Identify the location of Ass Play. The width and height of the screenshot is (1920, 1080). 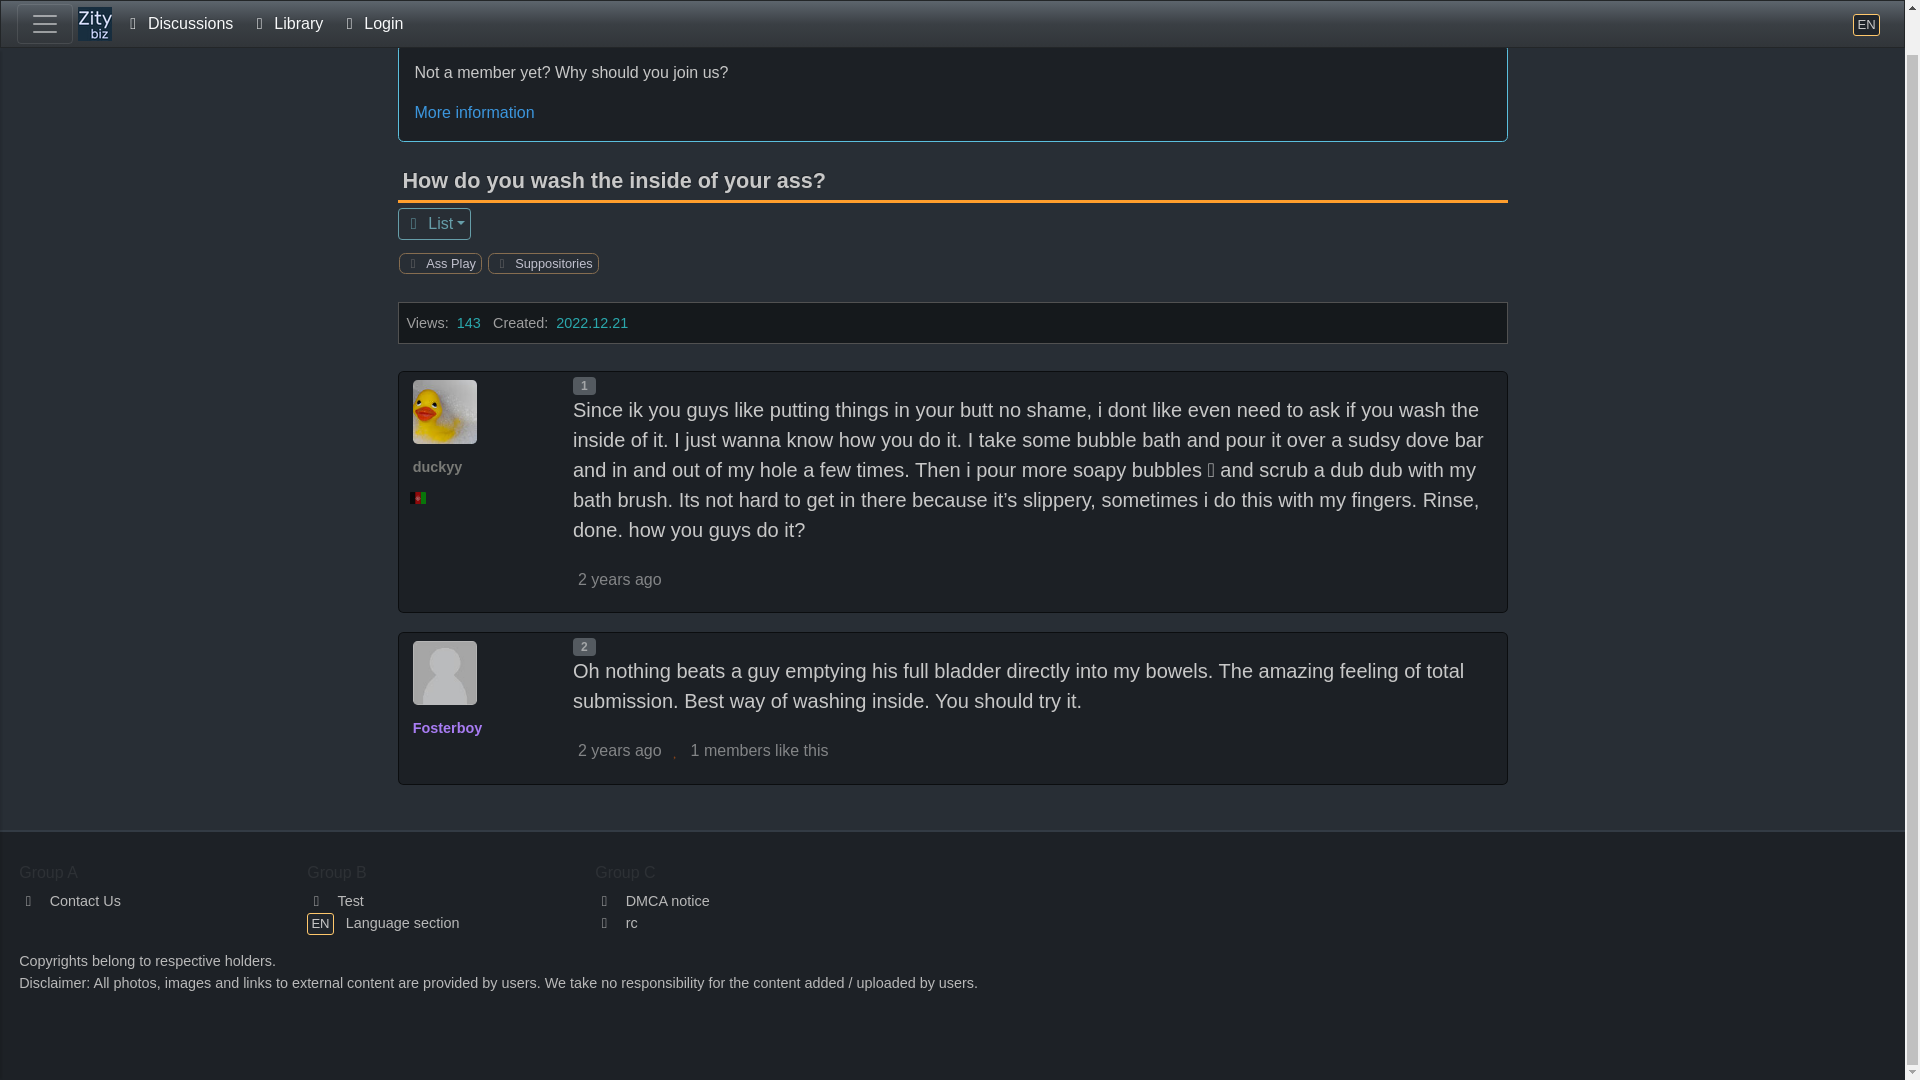
(224, 22).